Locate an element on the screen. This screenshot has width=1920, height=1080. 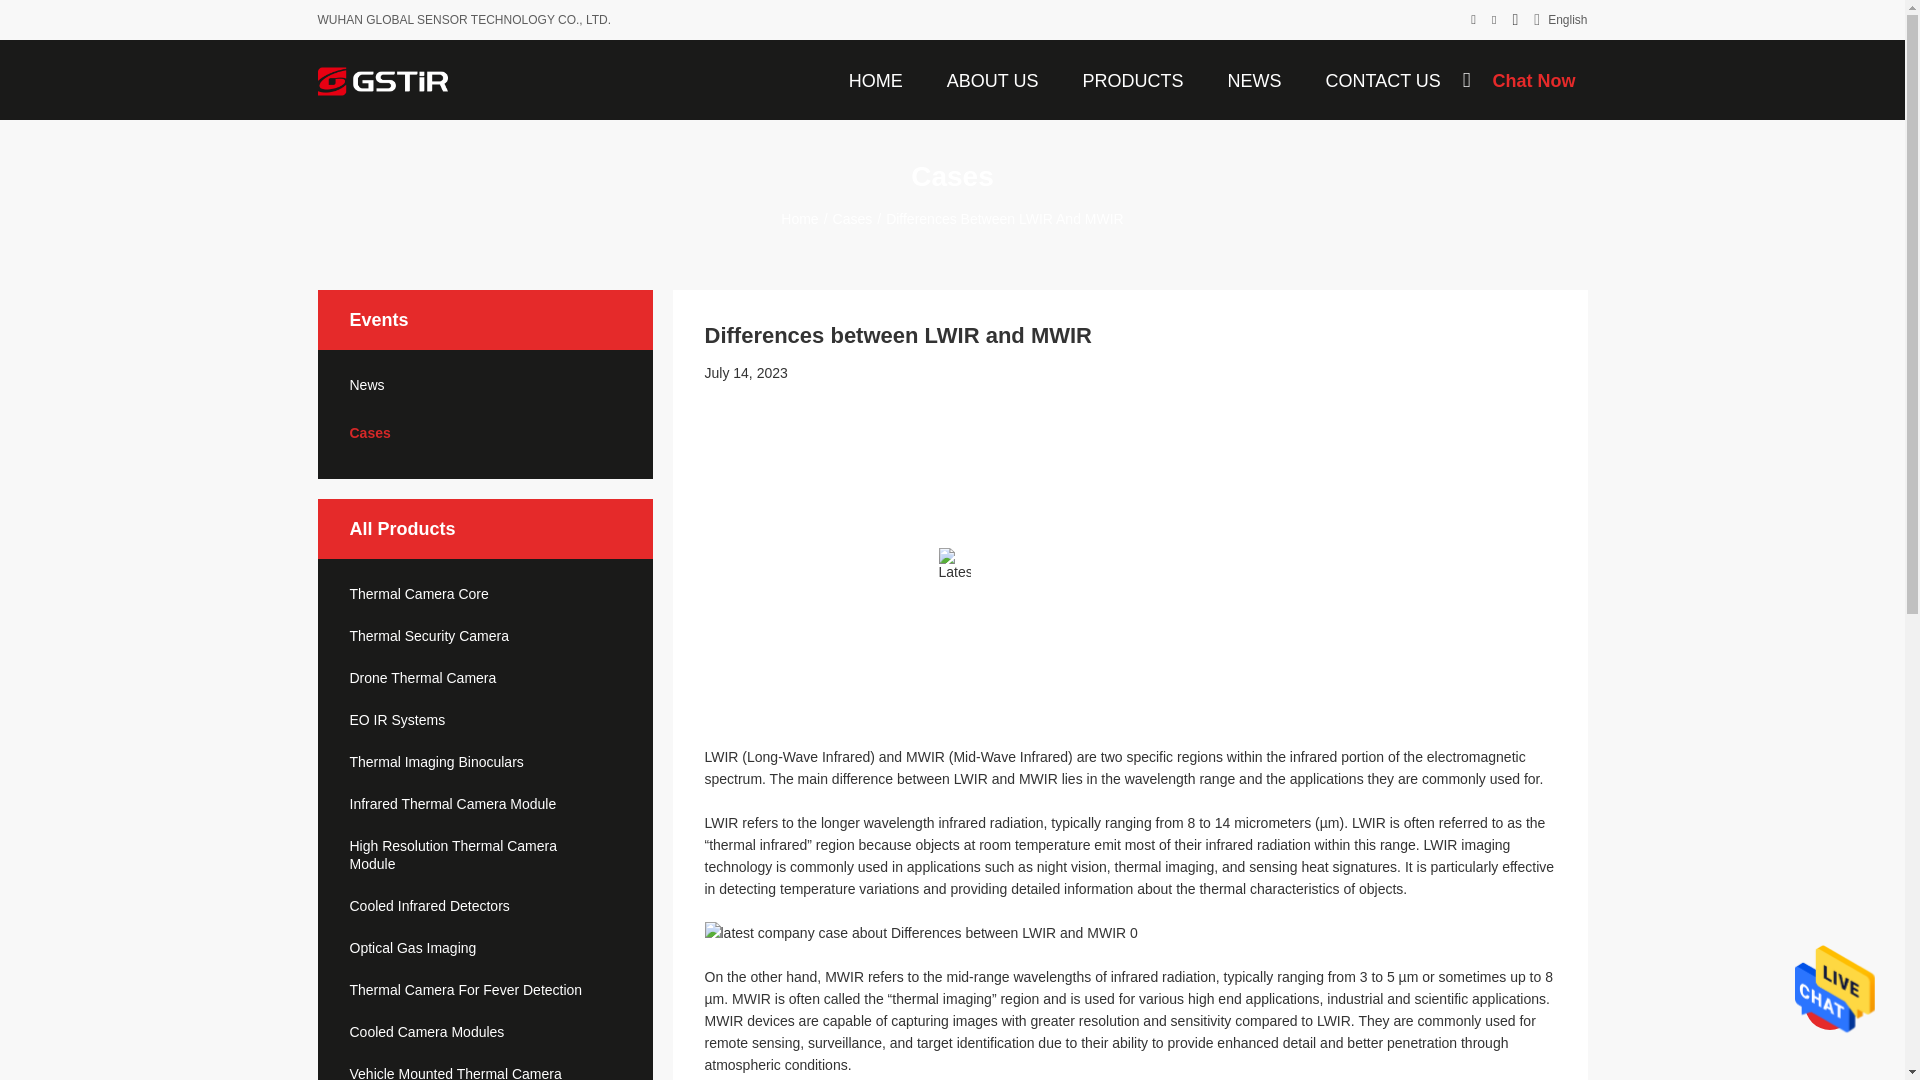
ABOUT US is located at coordinates (992, 79).